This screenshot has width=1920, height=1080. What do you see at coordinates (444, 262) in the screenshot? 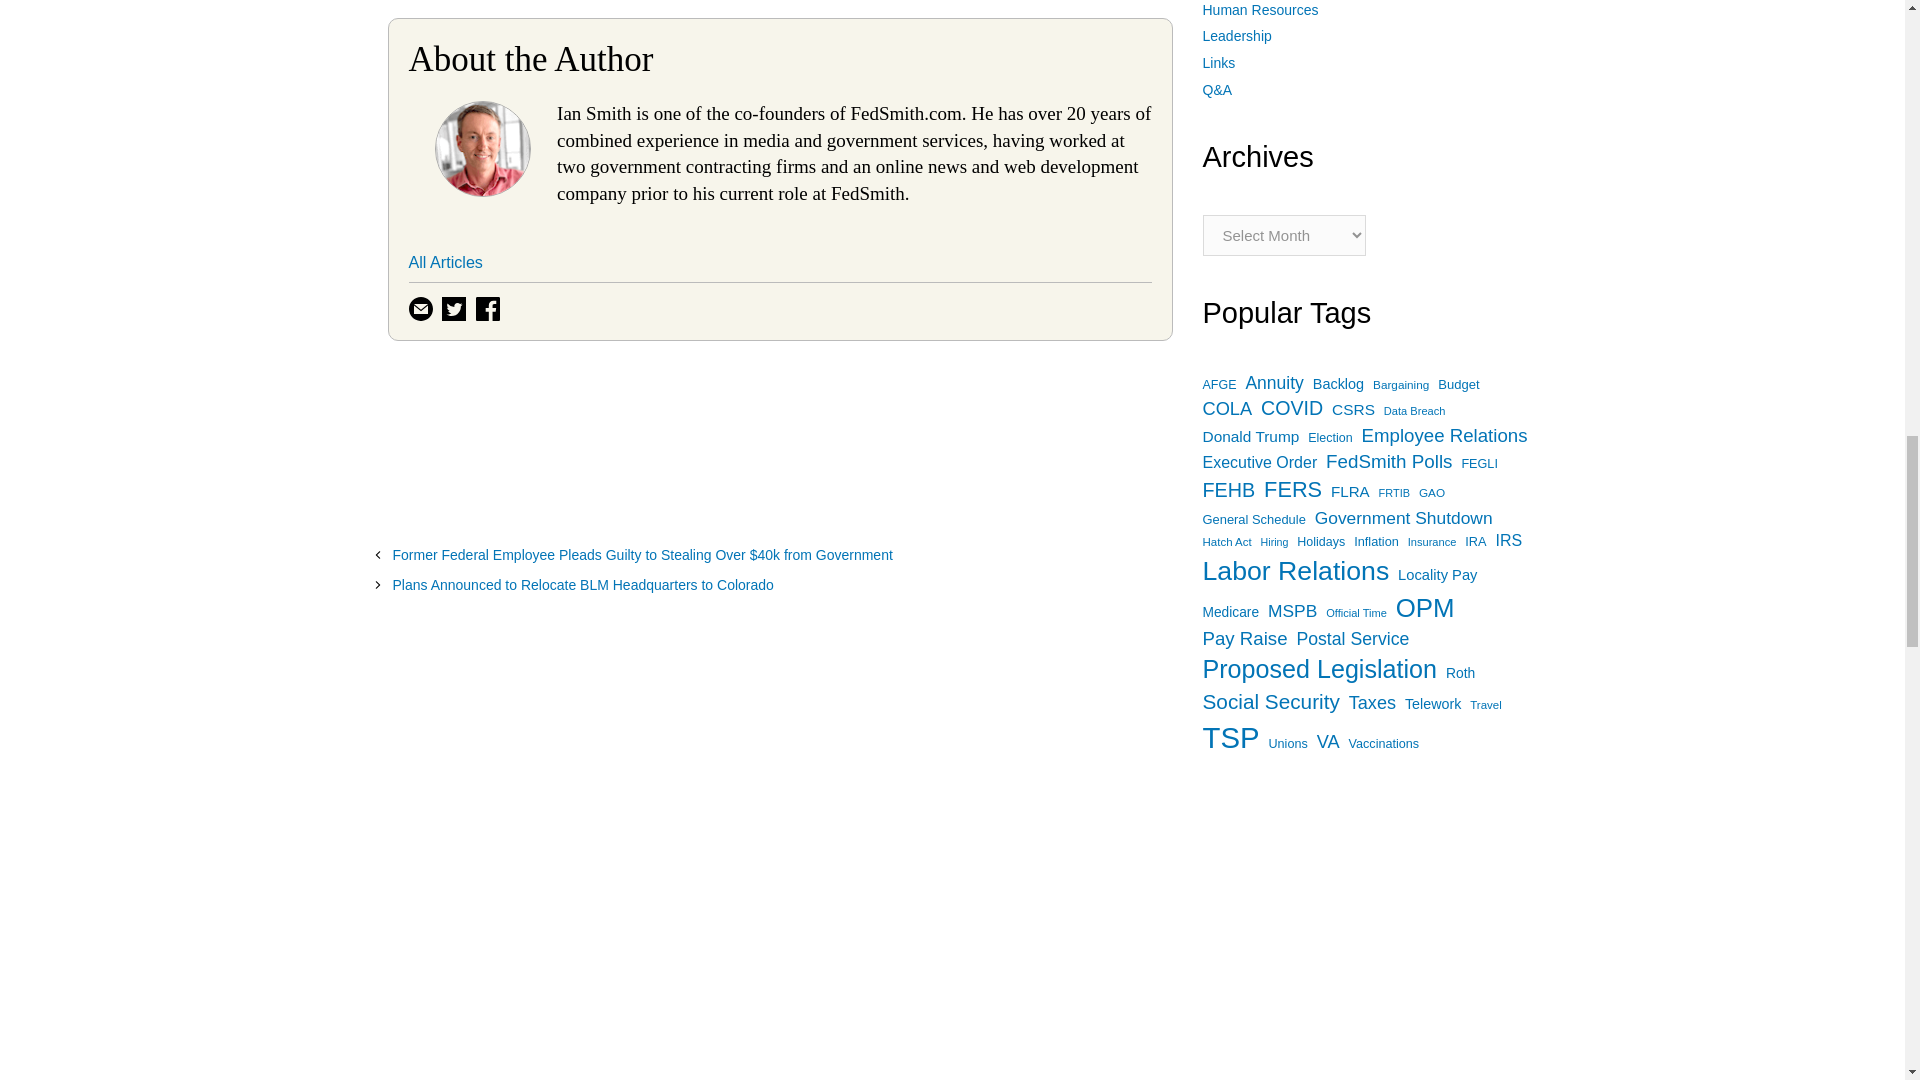
I see `See all articles from Ian Smith` at bounding box center [444, 262].